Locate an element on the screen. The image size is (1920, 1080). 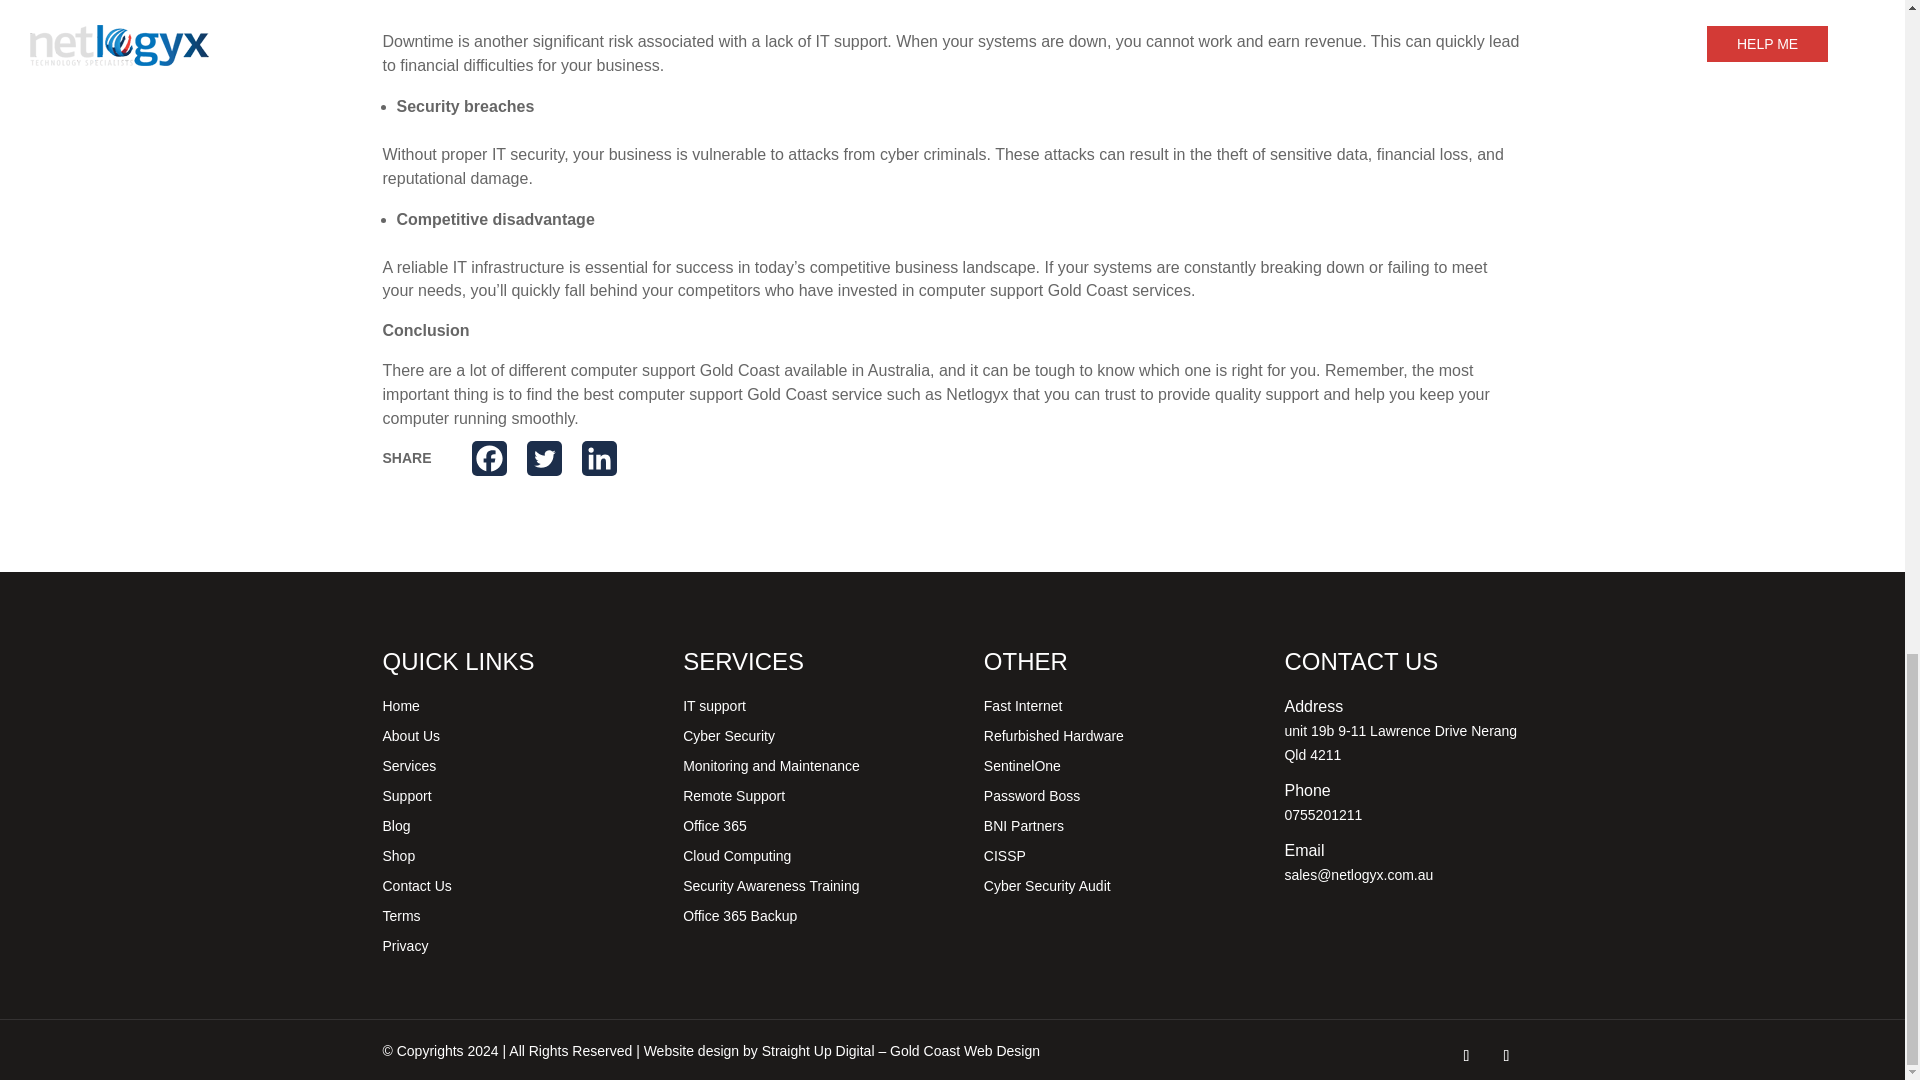
Services is located at coordinates (408, 770).